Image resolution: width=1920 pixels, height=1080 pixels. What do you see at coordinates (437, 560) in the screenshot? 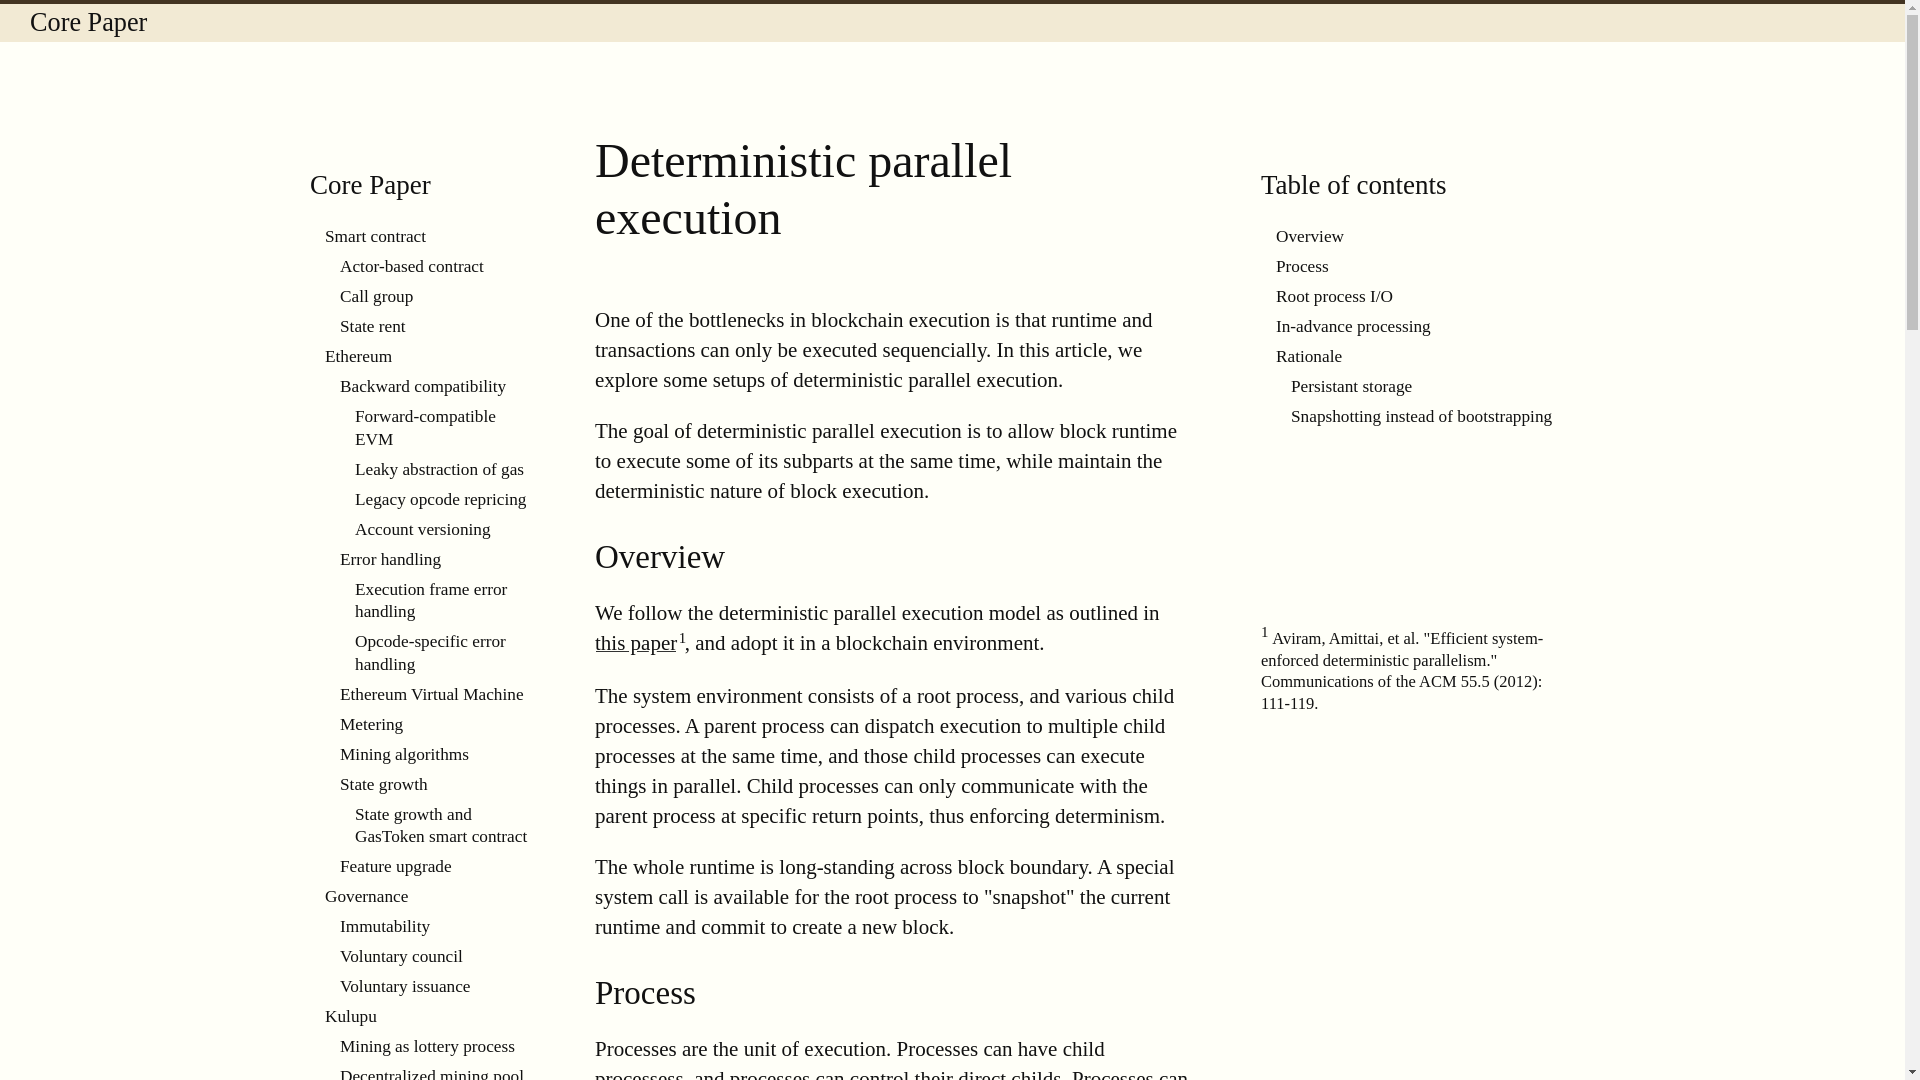
I see `Error handling` at bounding box center [437, 560].